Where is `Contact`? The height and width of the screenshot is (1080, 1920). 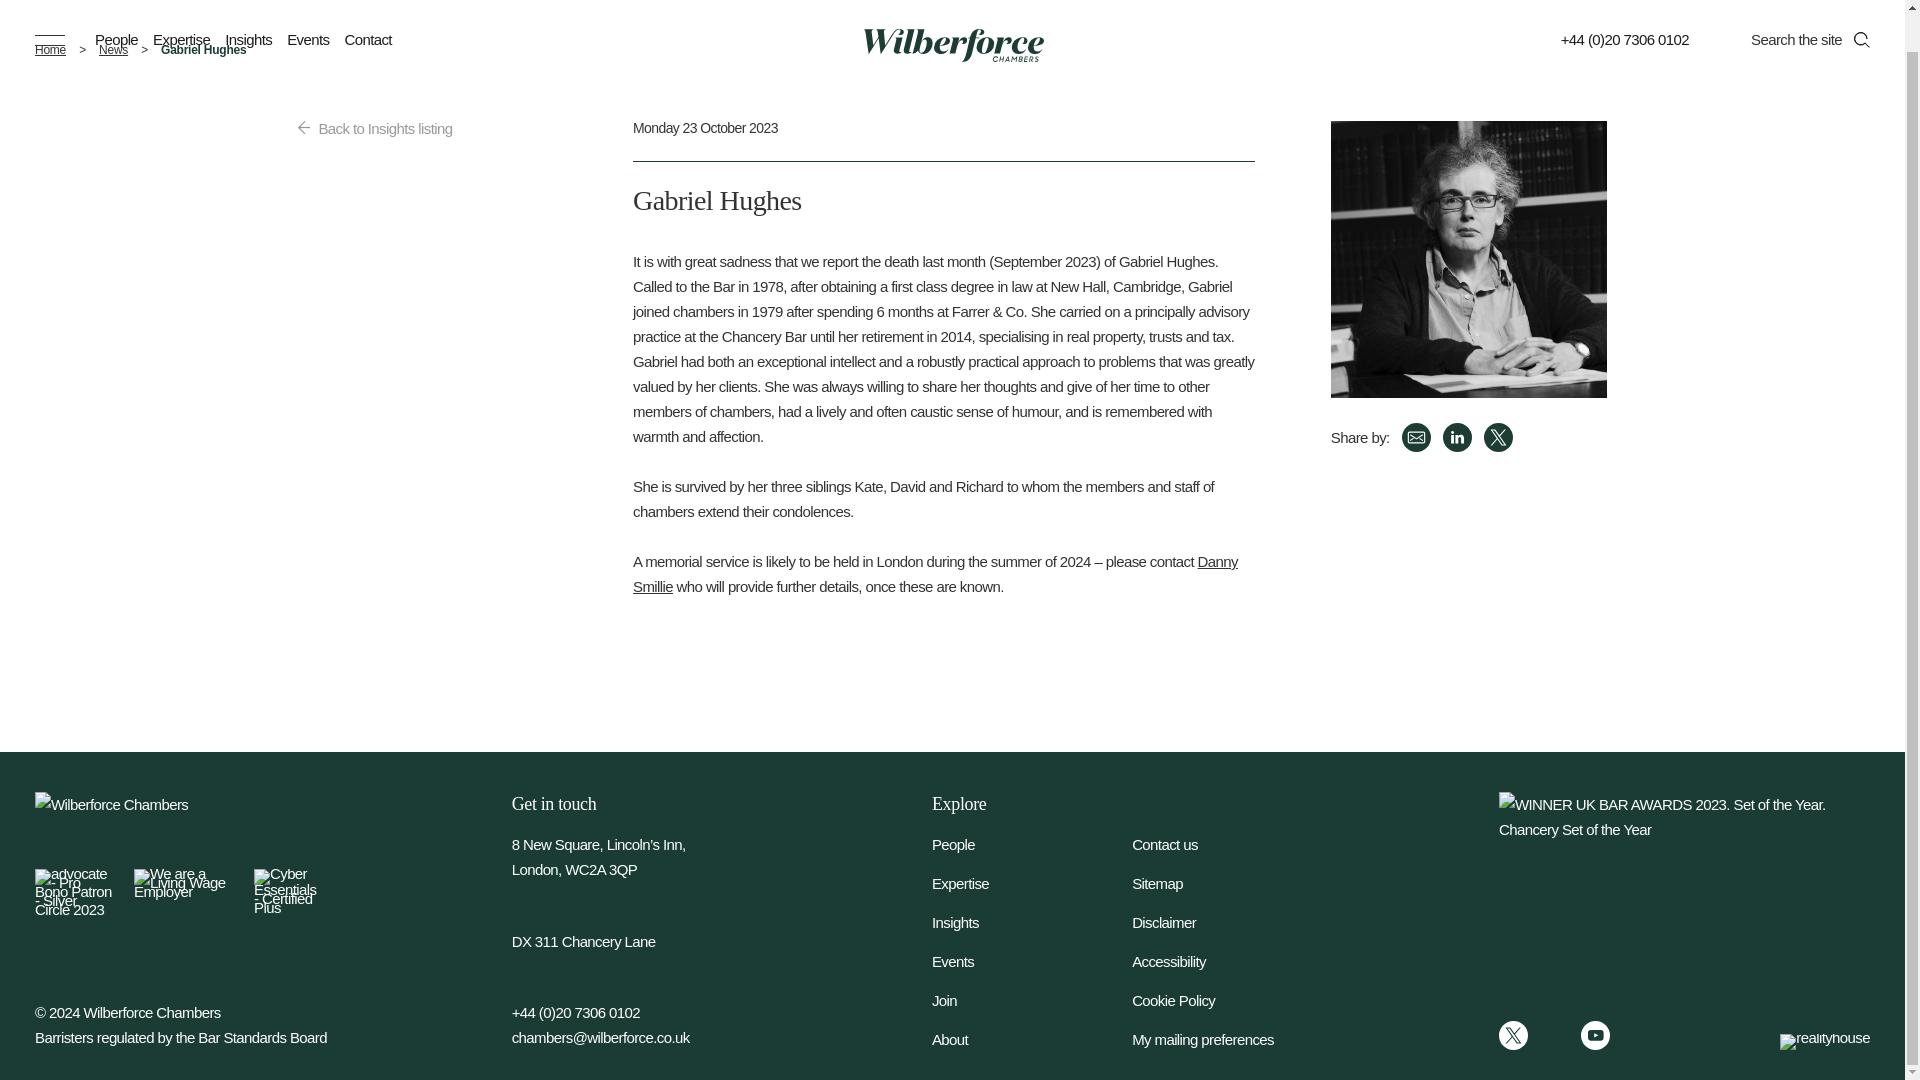
Contact is located at coordinates (367, 8).